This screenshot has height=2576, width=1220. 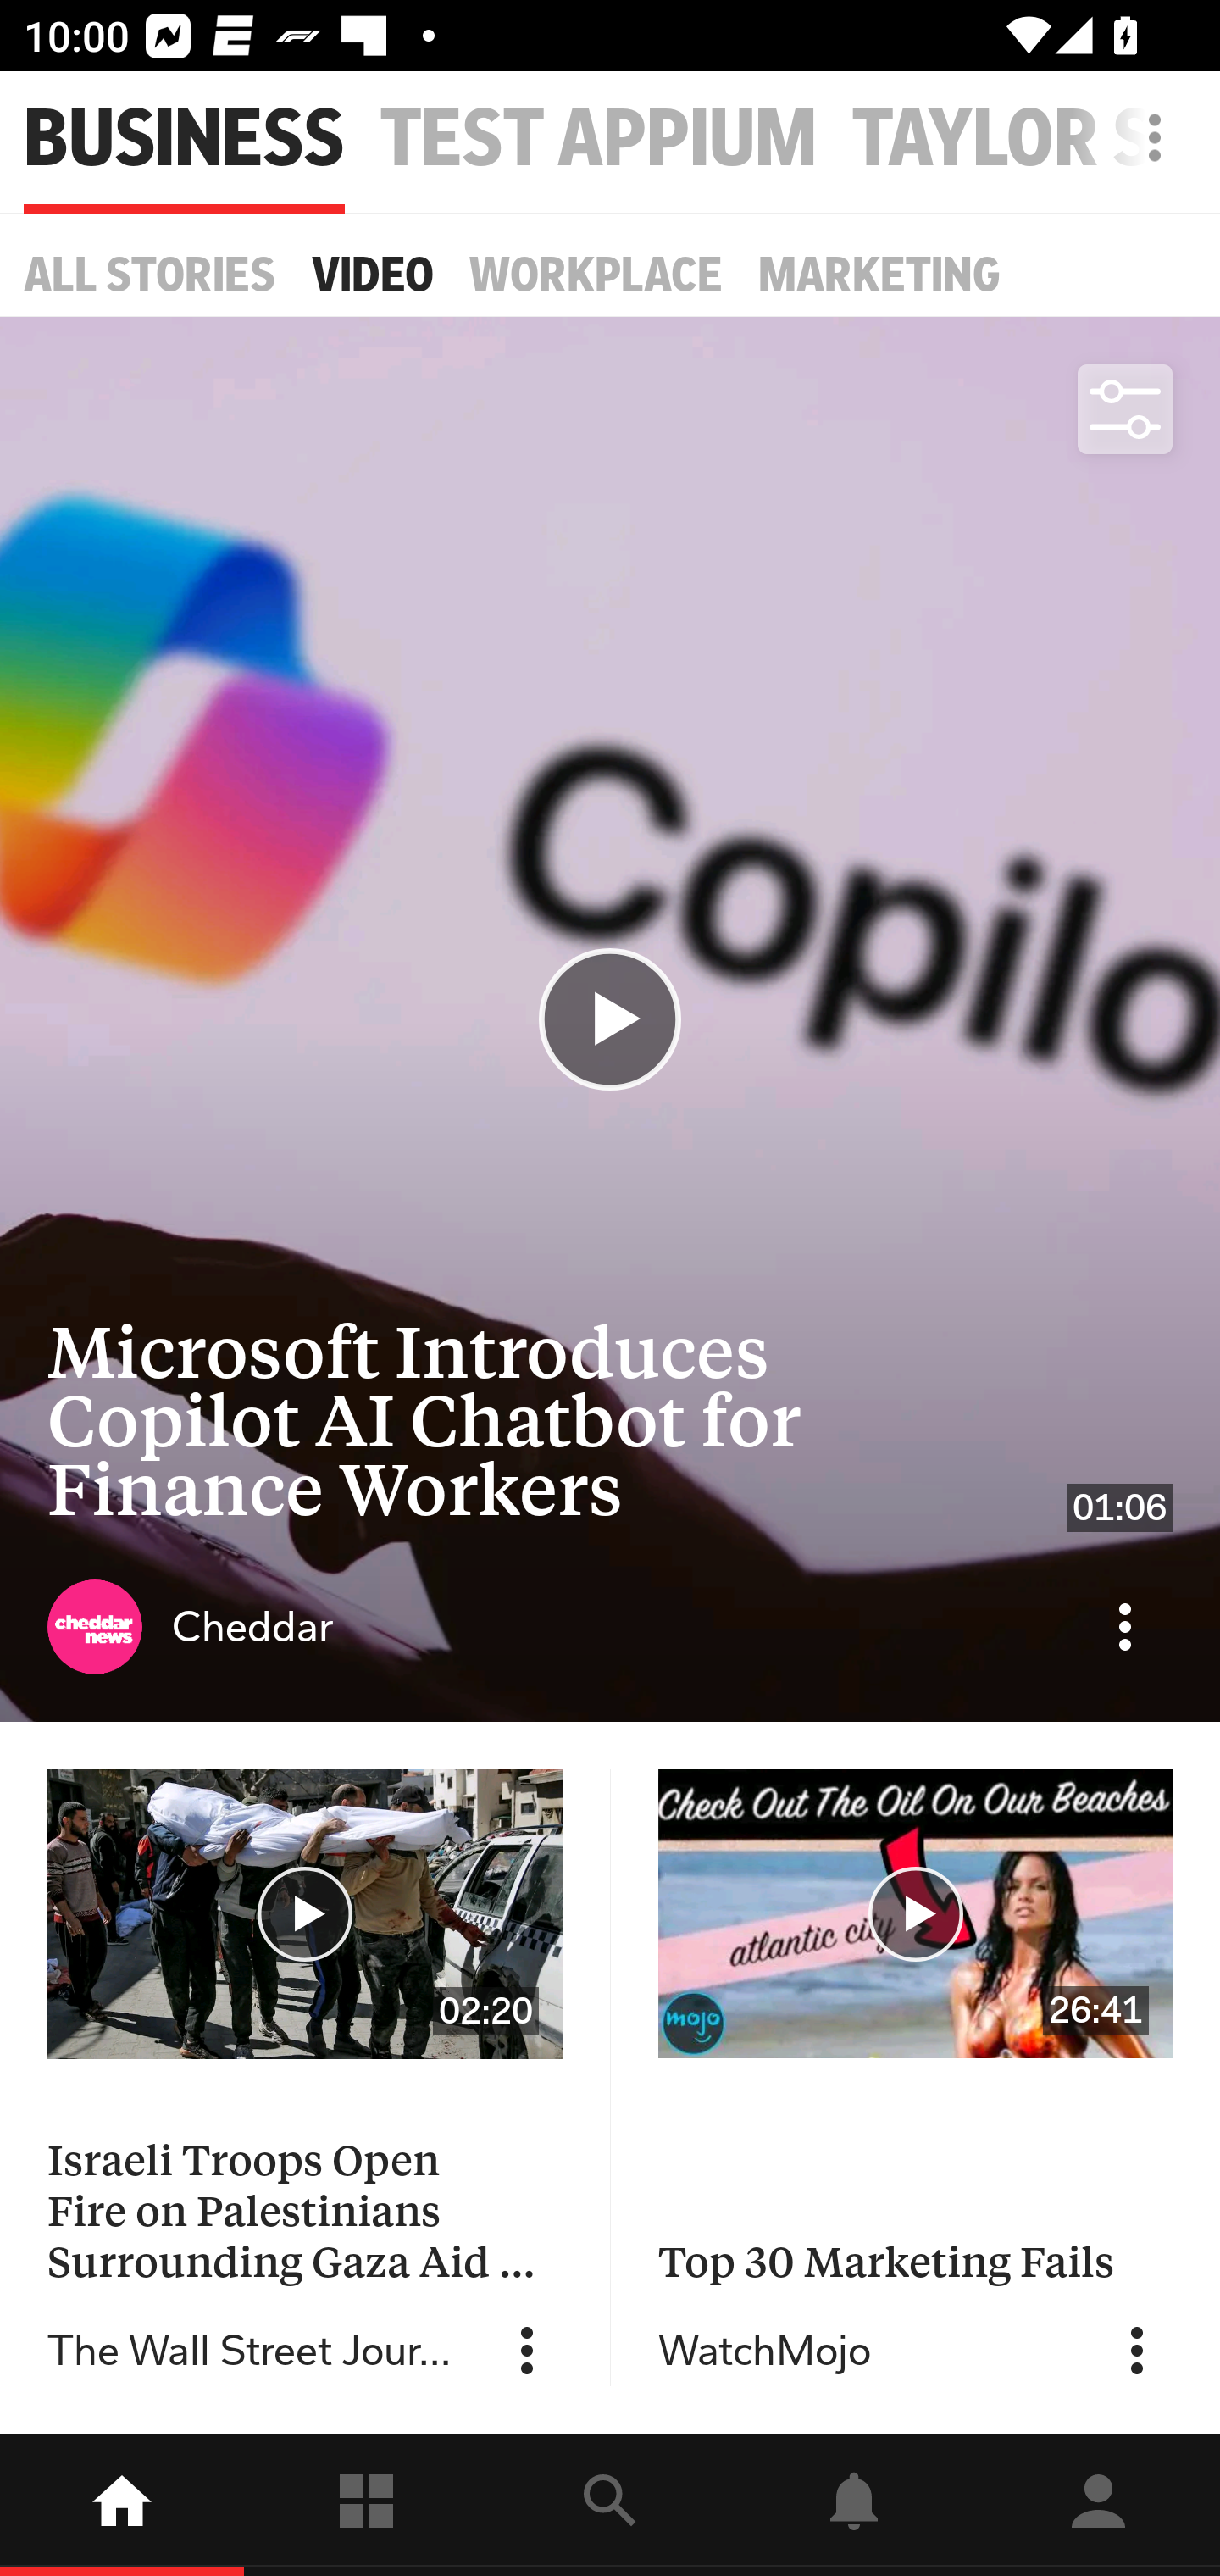 What do you see at coordinates (122, 2505) in the screenshot?
I see `home` at bounding box center [122, 2505].